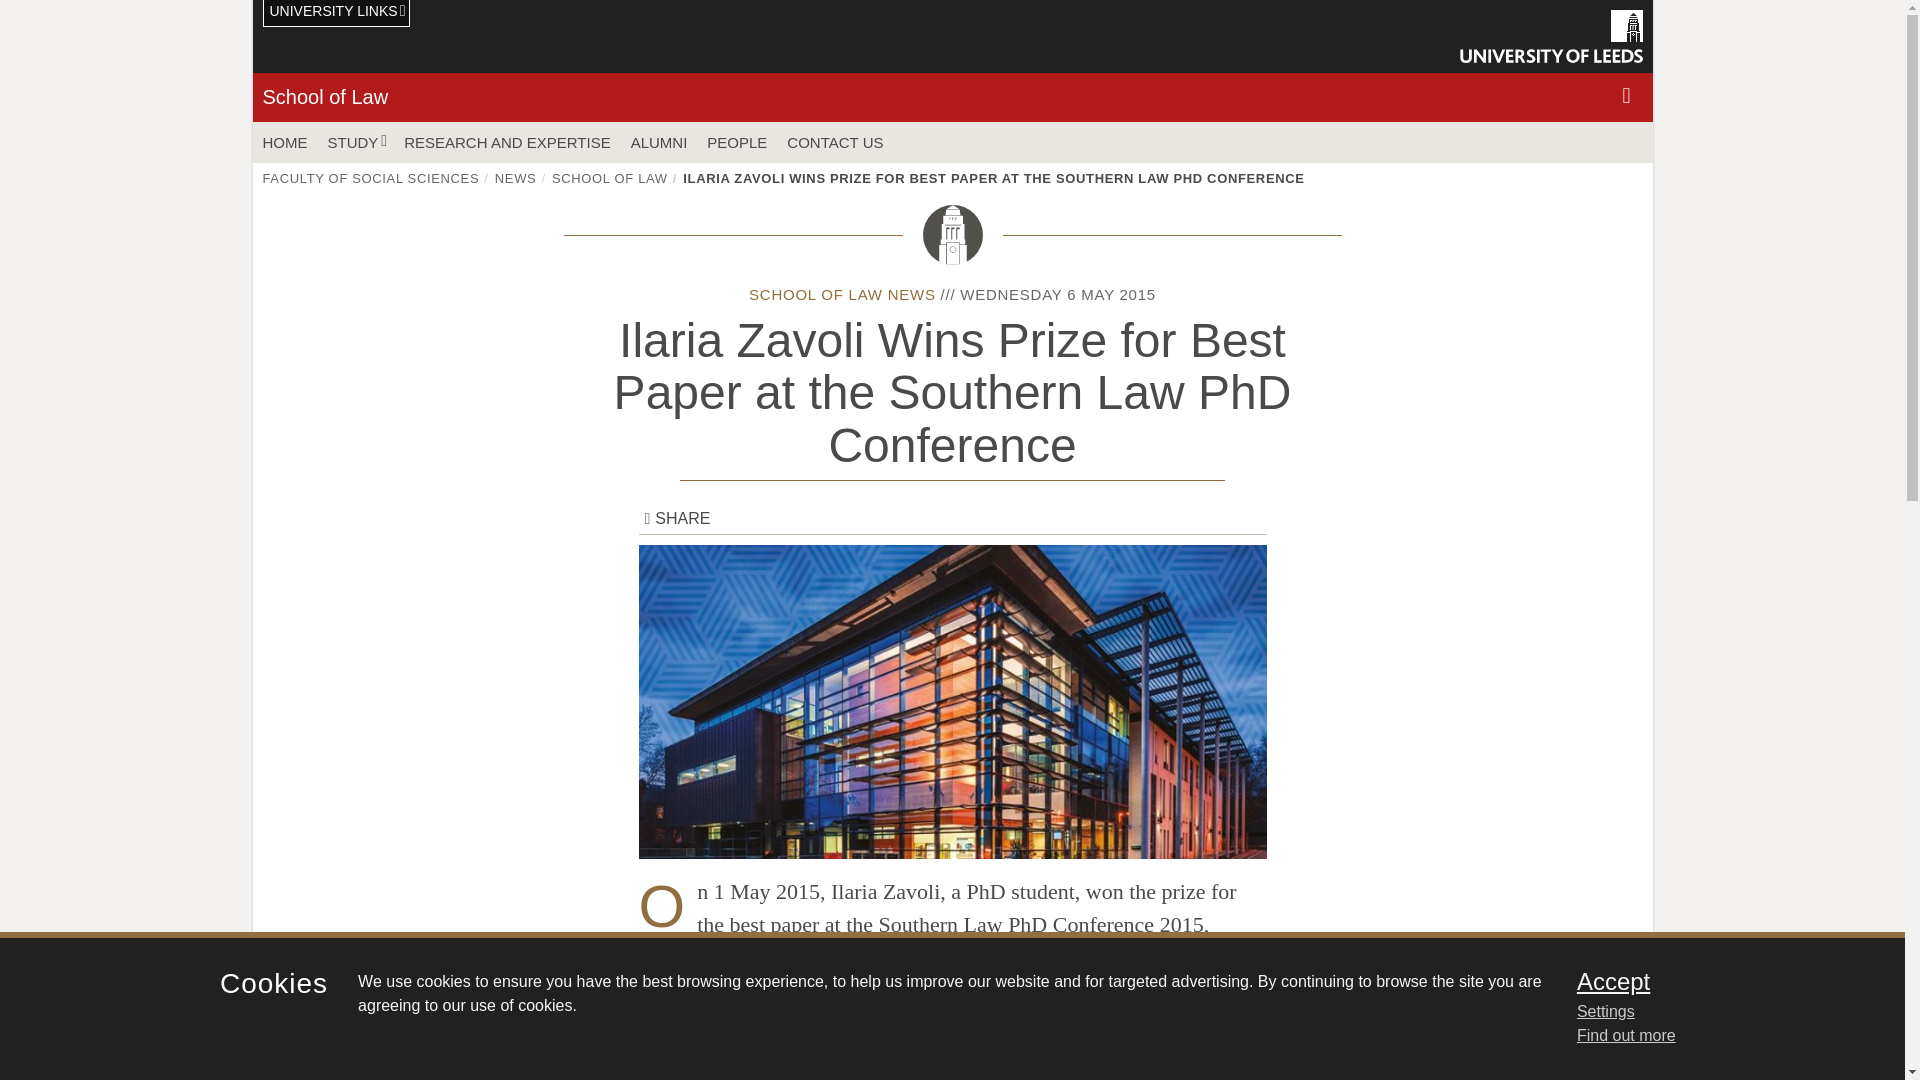 Image resolution: width=1920 pixels, height=1080 pixels. I want to click on Accept, so click(1714, 981).